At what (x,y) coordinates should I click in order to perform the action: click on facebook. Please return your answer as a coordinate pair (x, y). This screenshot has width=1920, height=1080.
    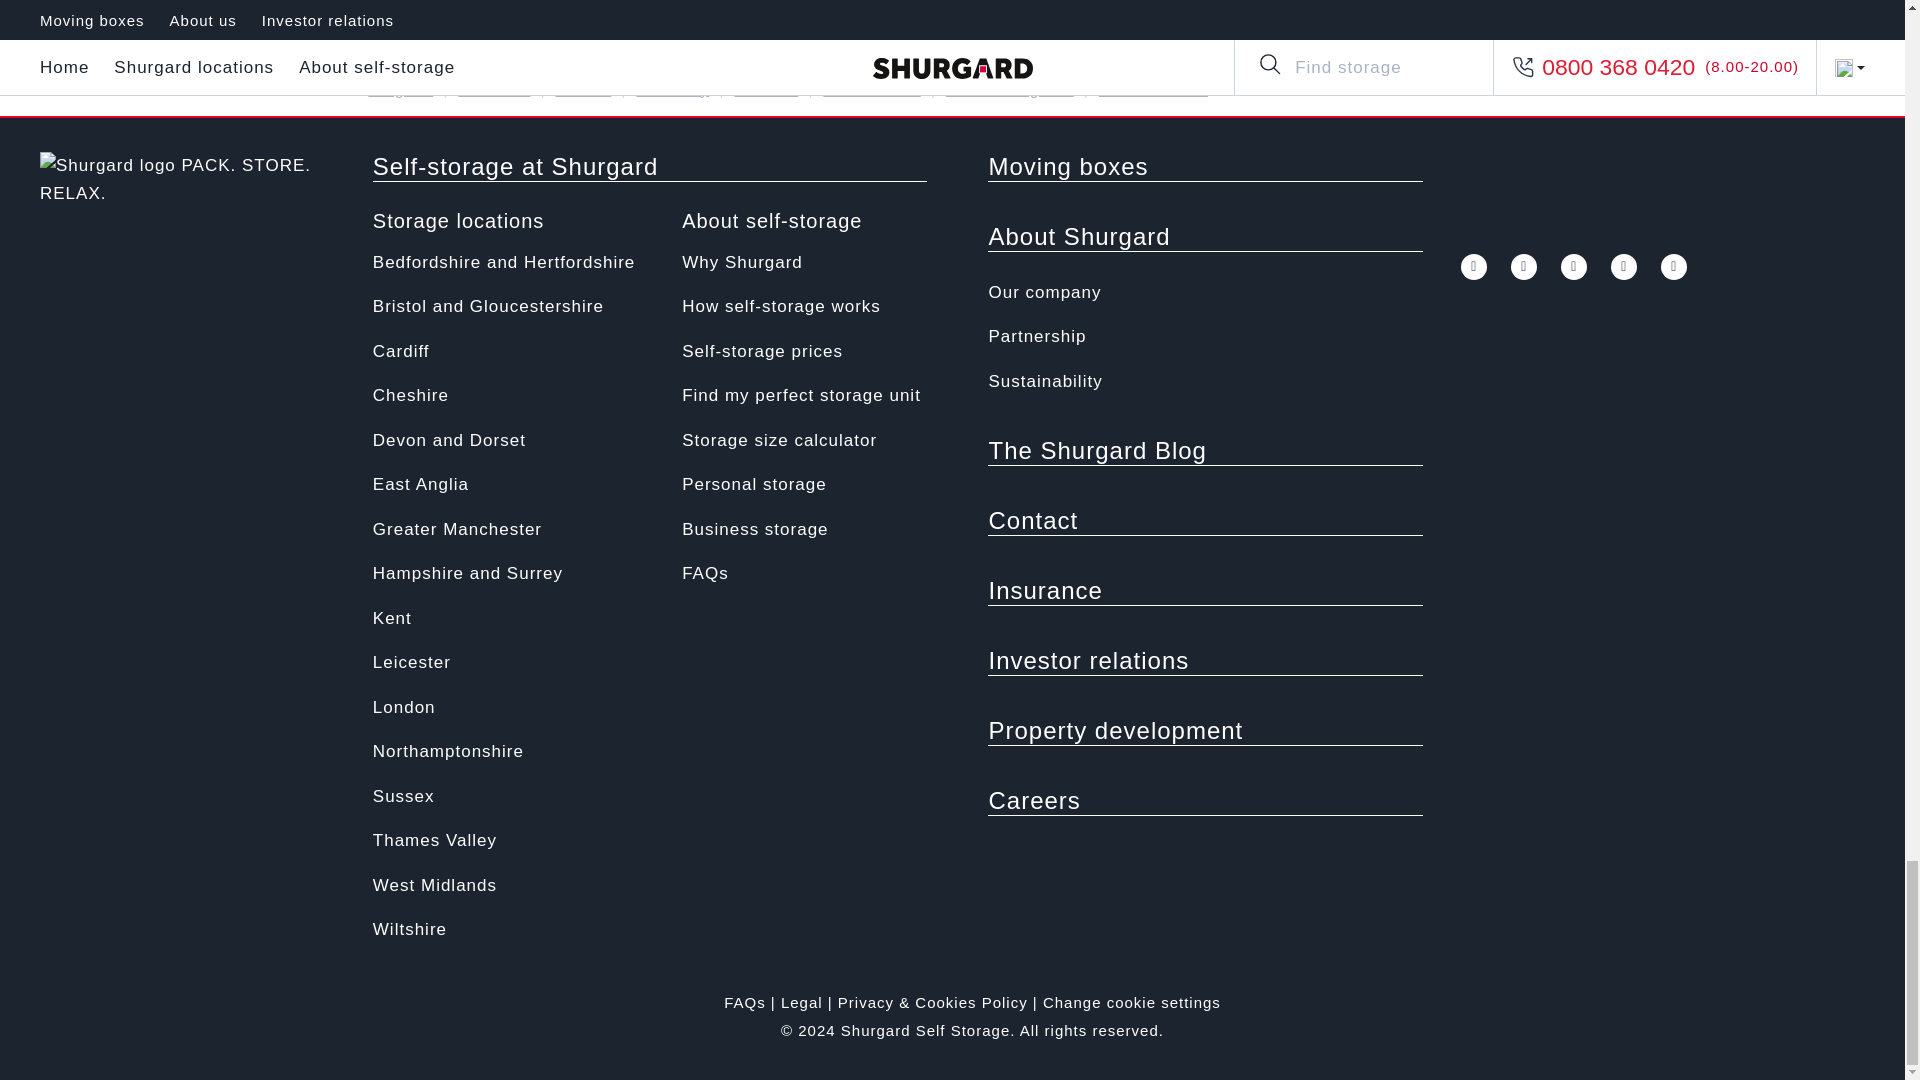
    Looking at the image, I should click on (1474, 266).